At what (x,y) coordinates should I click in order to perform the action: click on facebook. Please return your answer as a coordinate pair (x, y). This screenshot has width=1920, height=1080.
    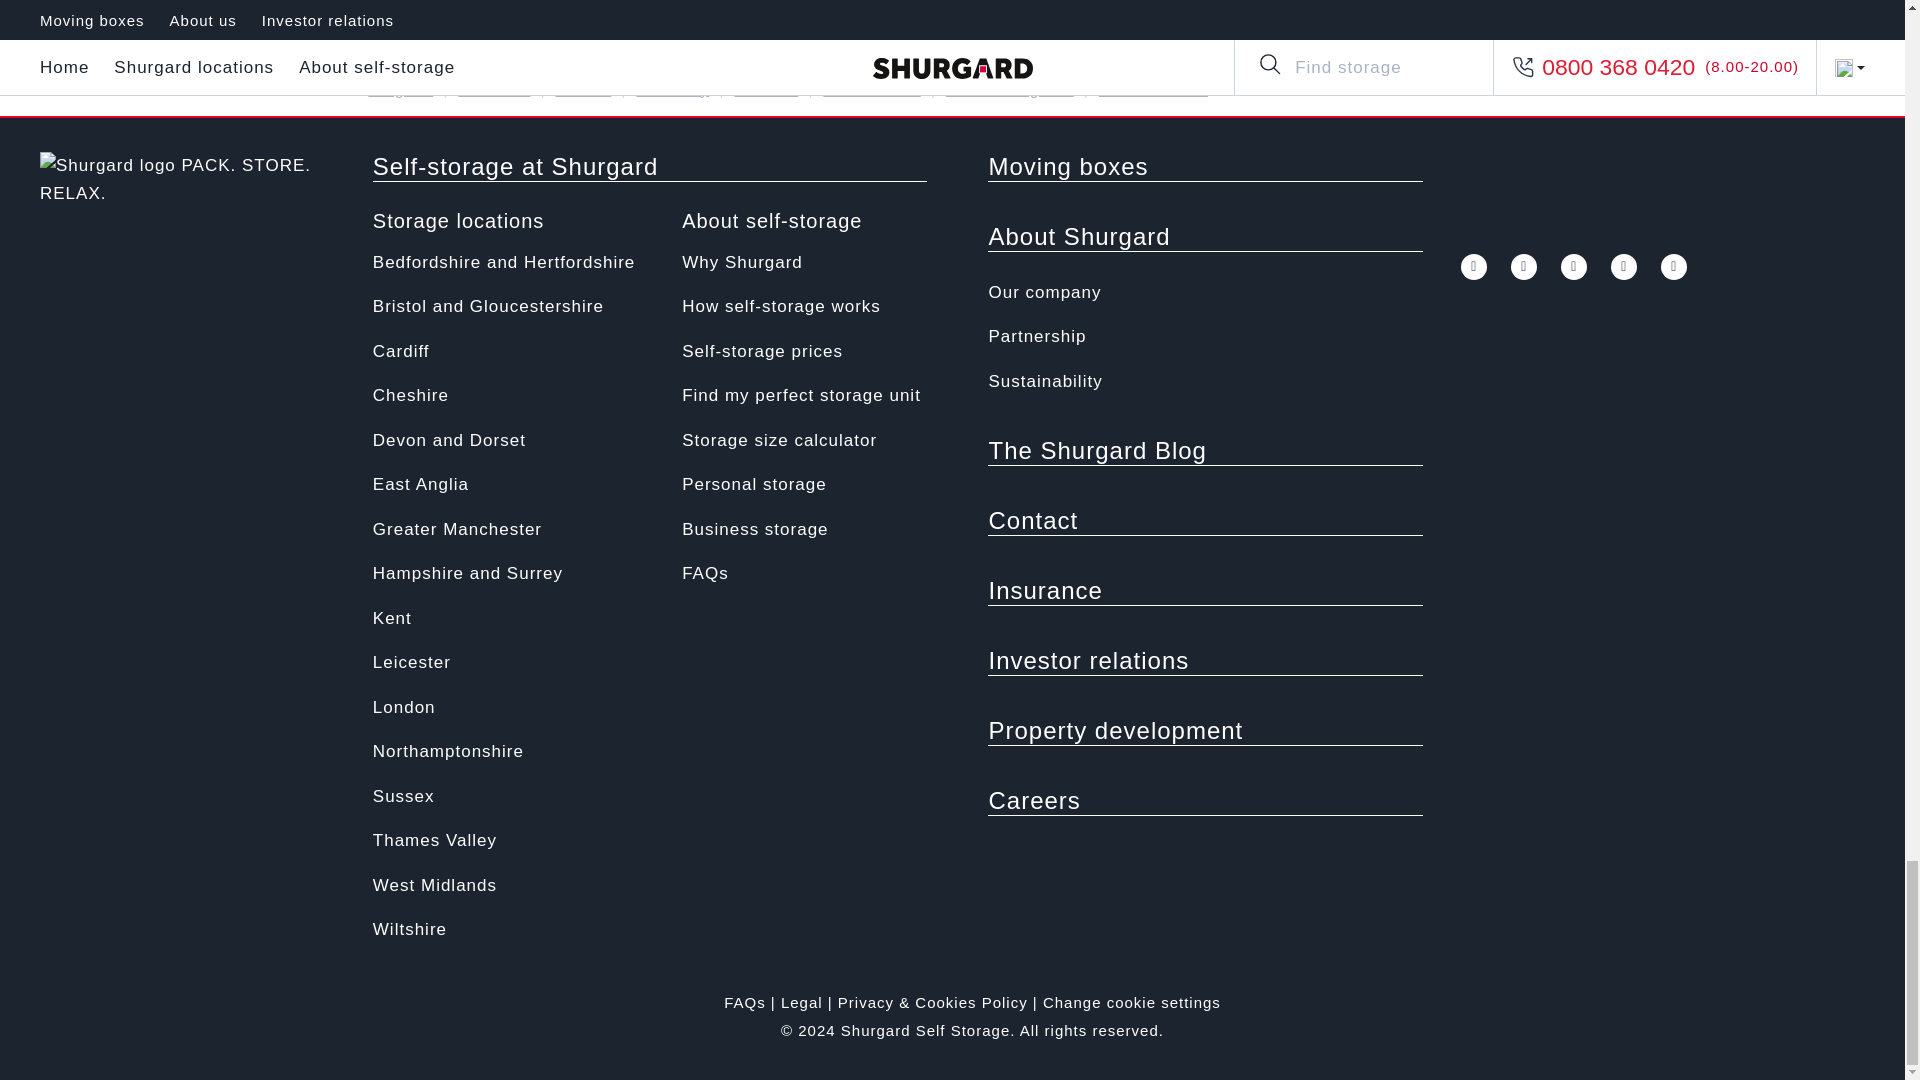
    Looking at the image, I should click on (1474, 266).